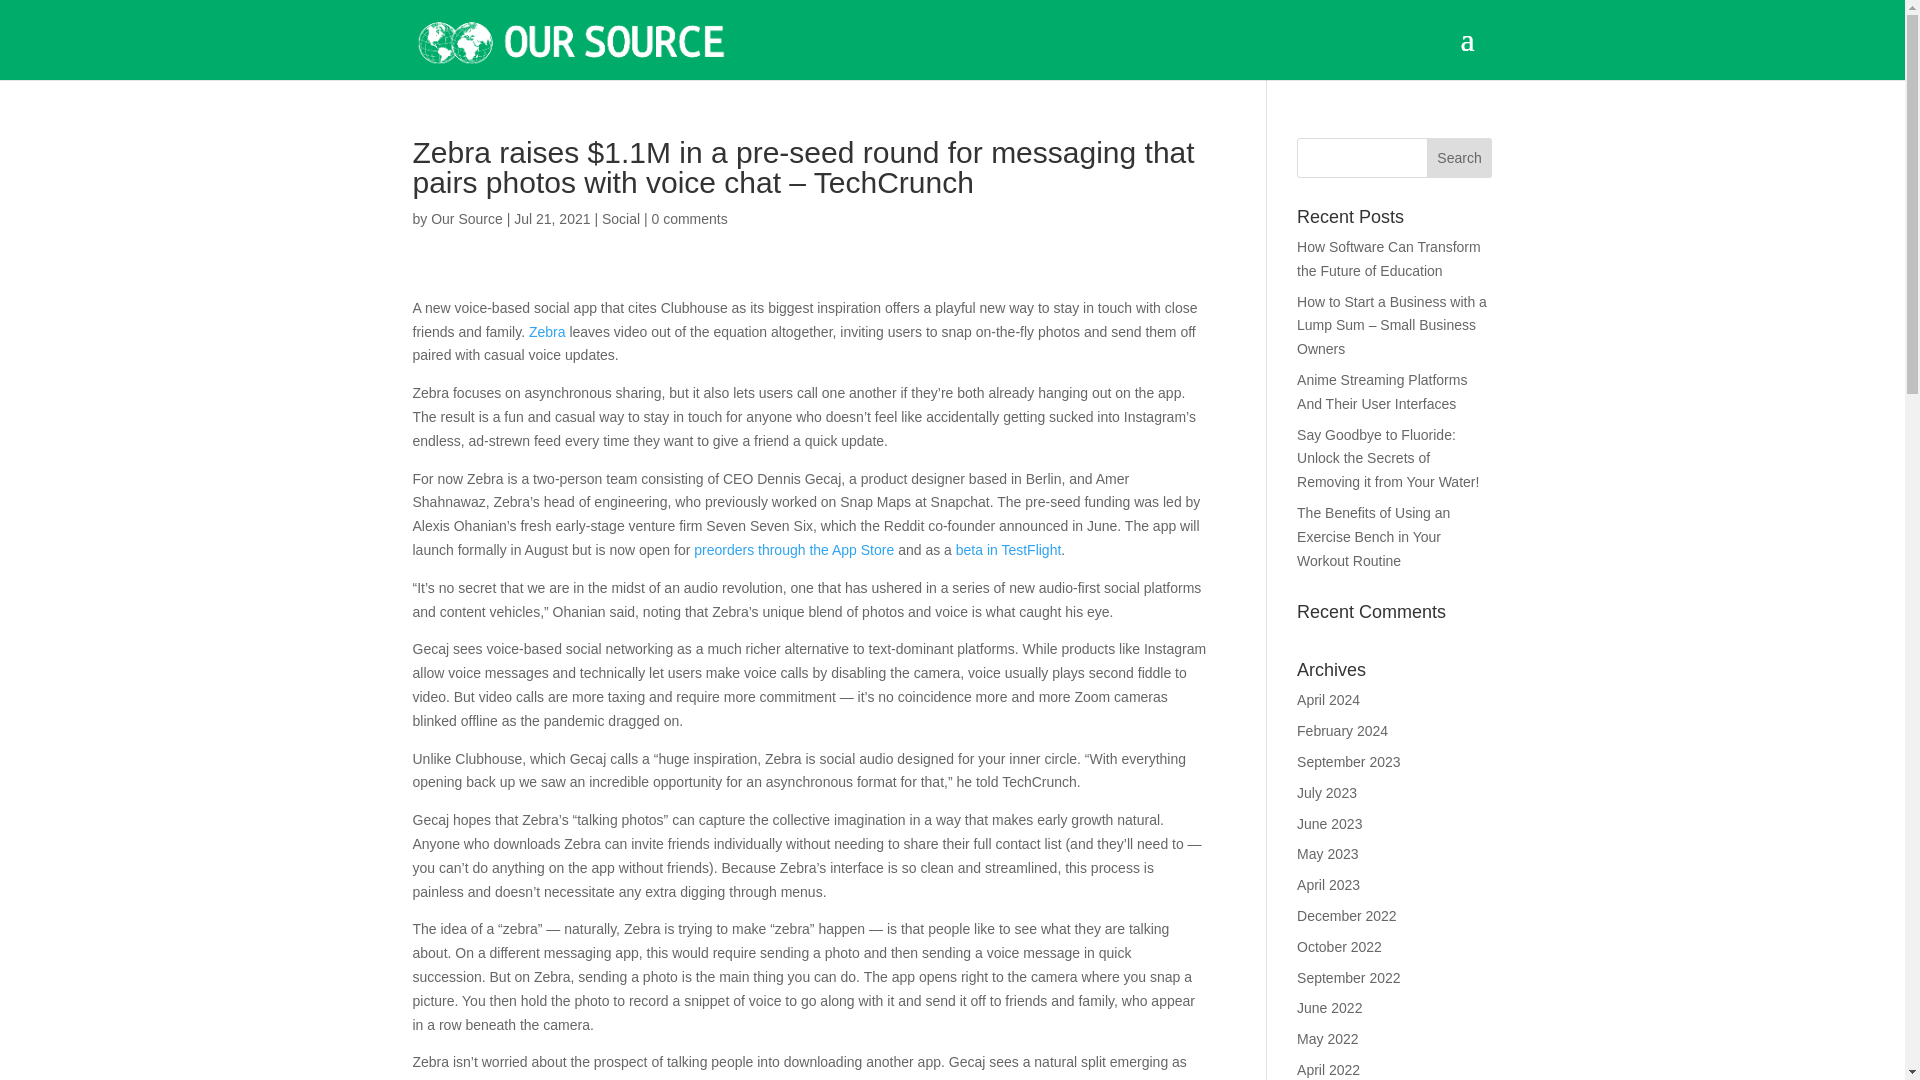 This screenshot has width=1920, height=1080. I want to click on beta in TestFlight, so click(1008, 550).